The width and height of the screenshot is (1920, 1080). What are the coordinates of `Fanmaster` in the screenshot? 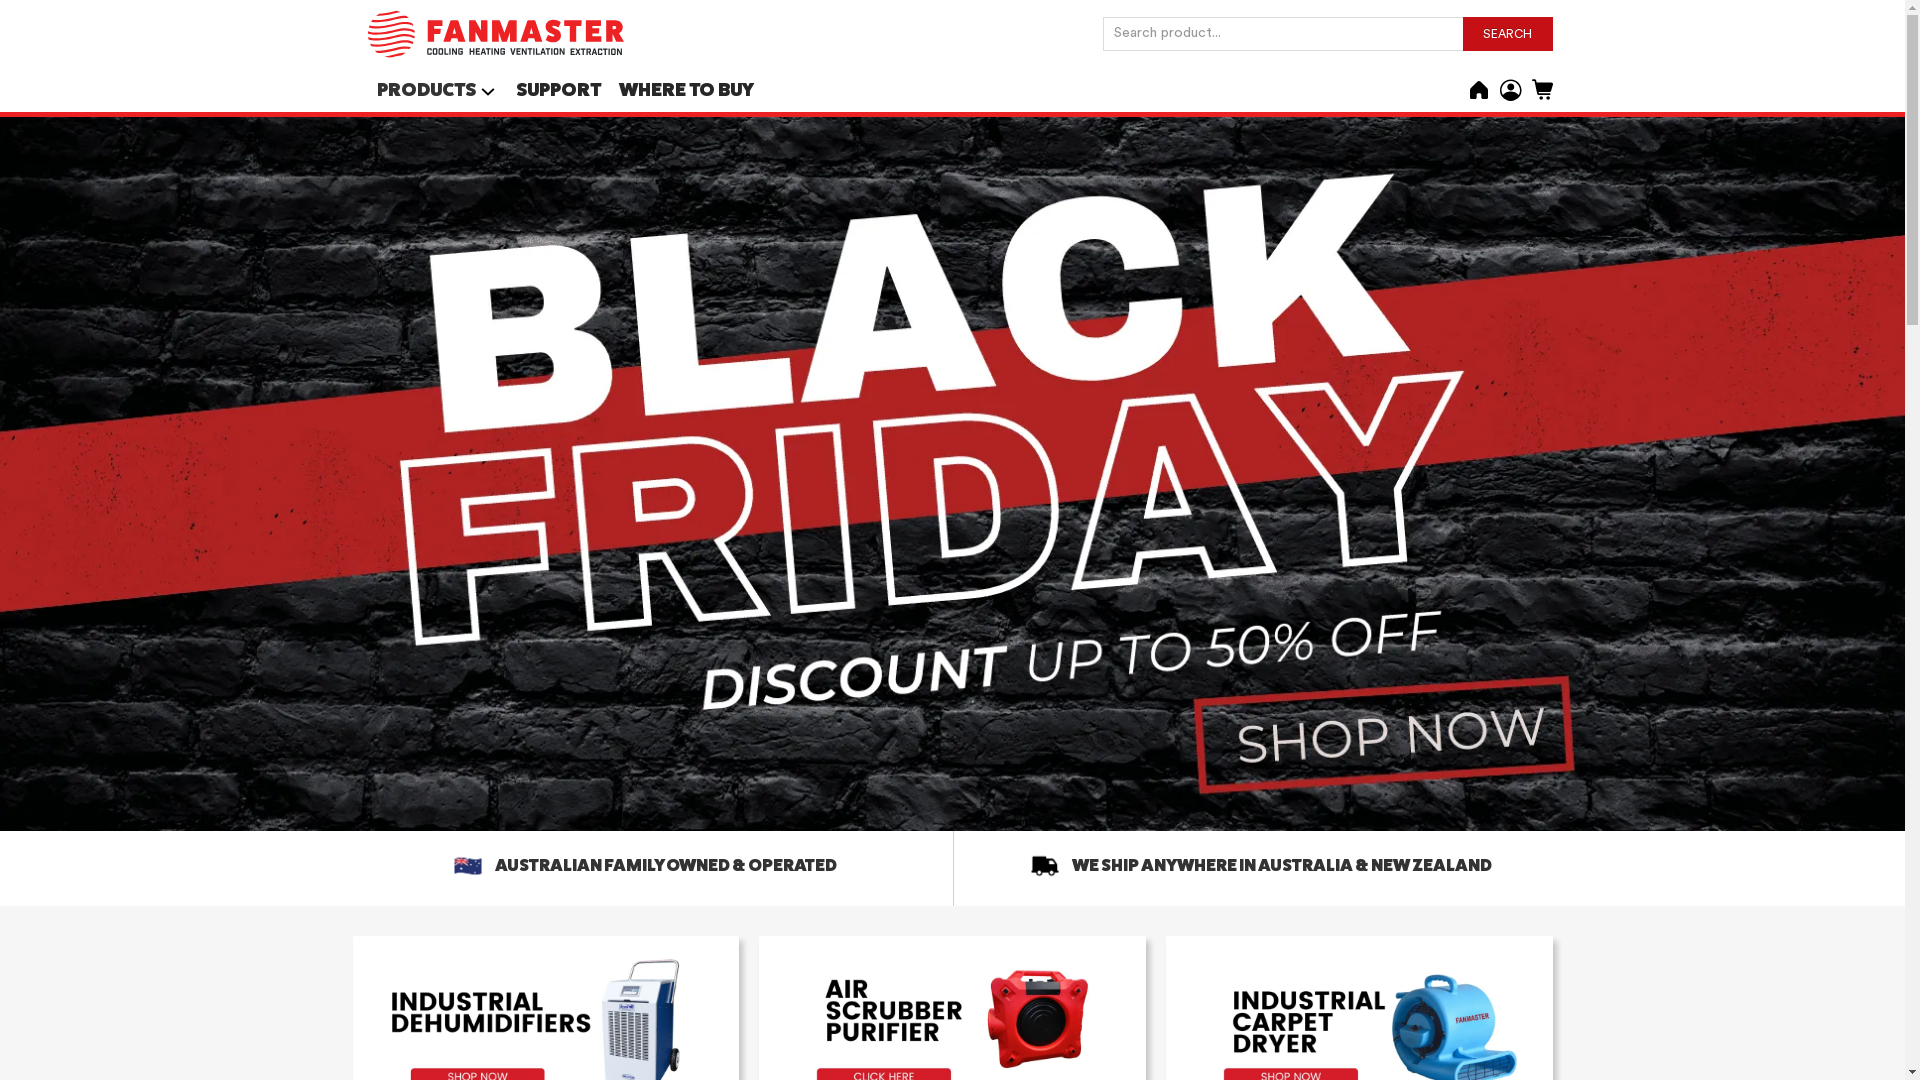 It's located at (497, 34).